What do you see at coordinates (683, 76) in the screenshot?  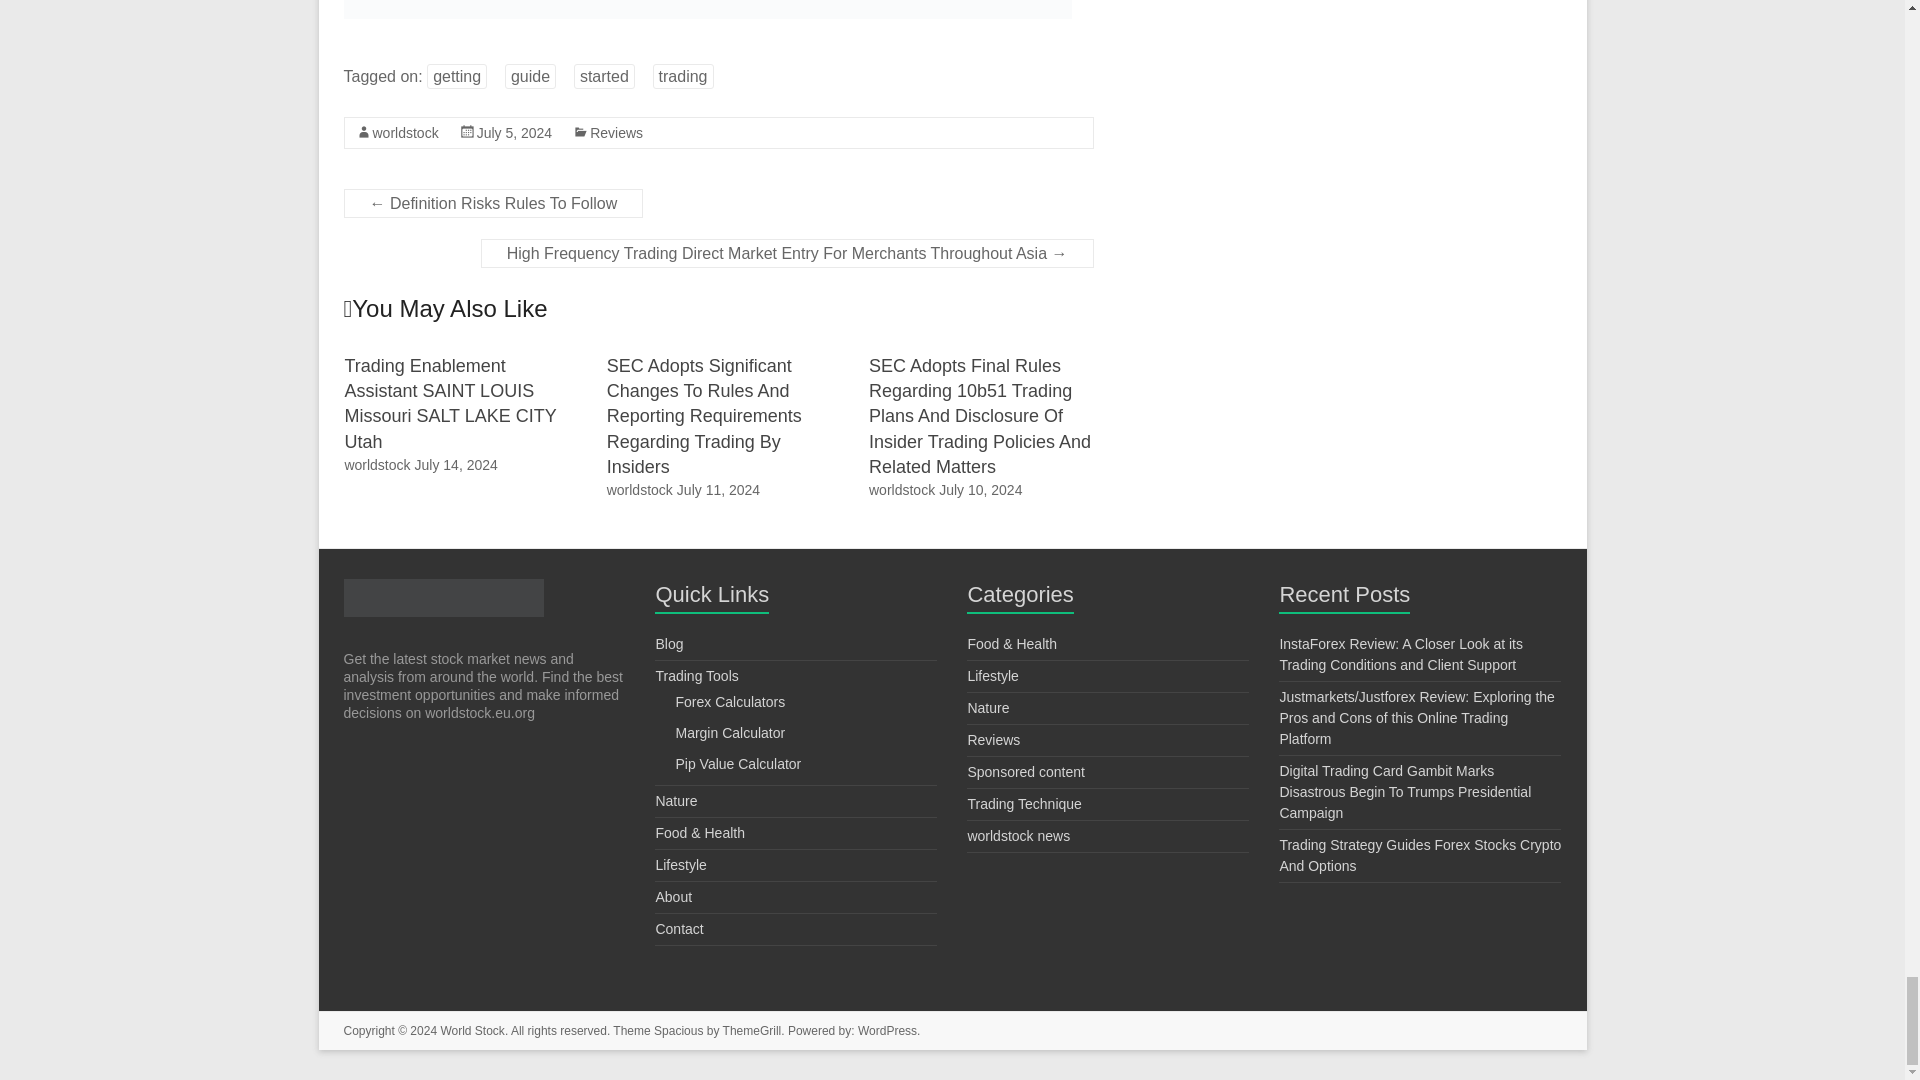 I see `trading` at bounding box center [683, 76].